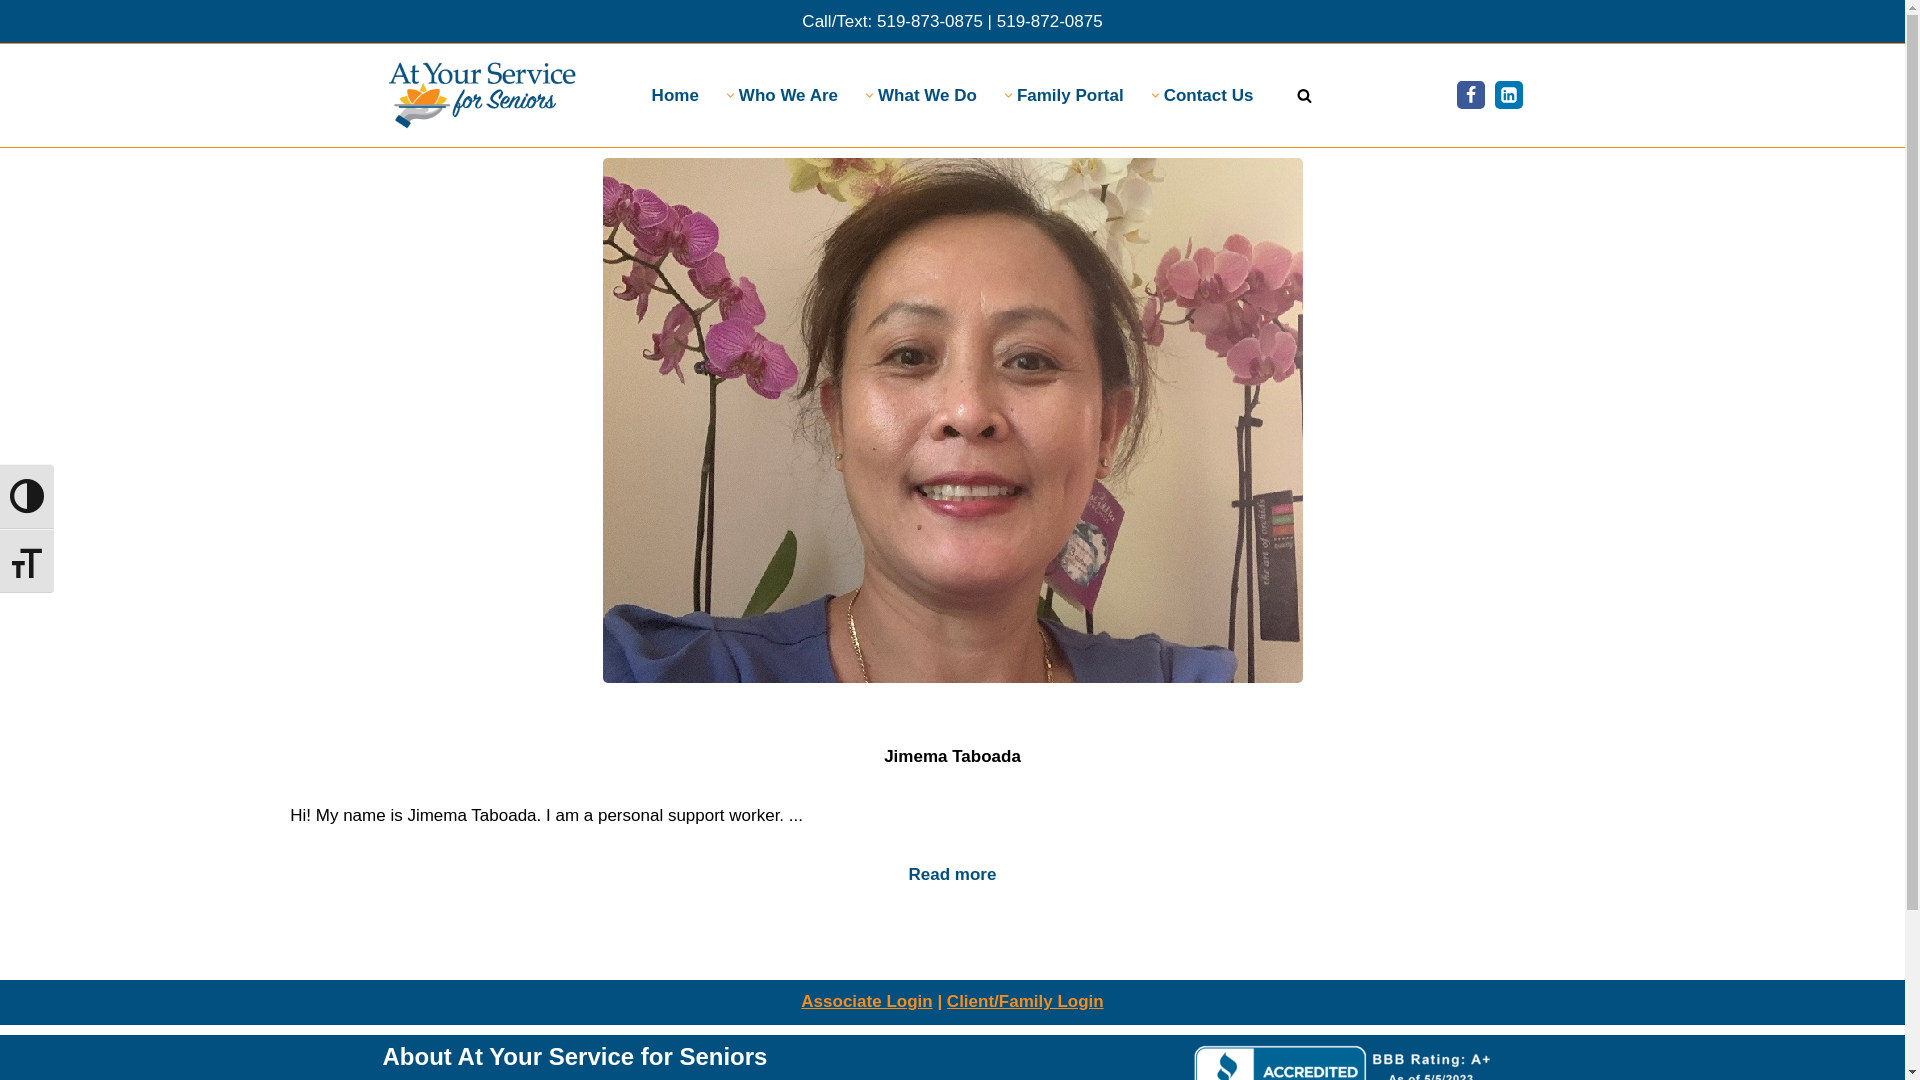  I want to click on Skip to content, so click(15, 42).